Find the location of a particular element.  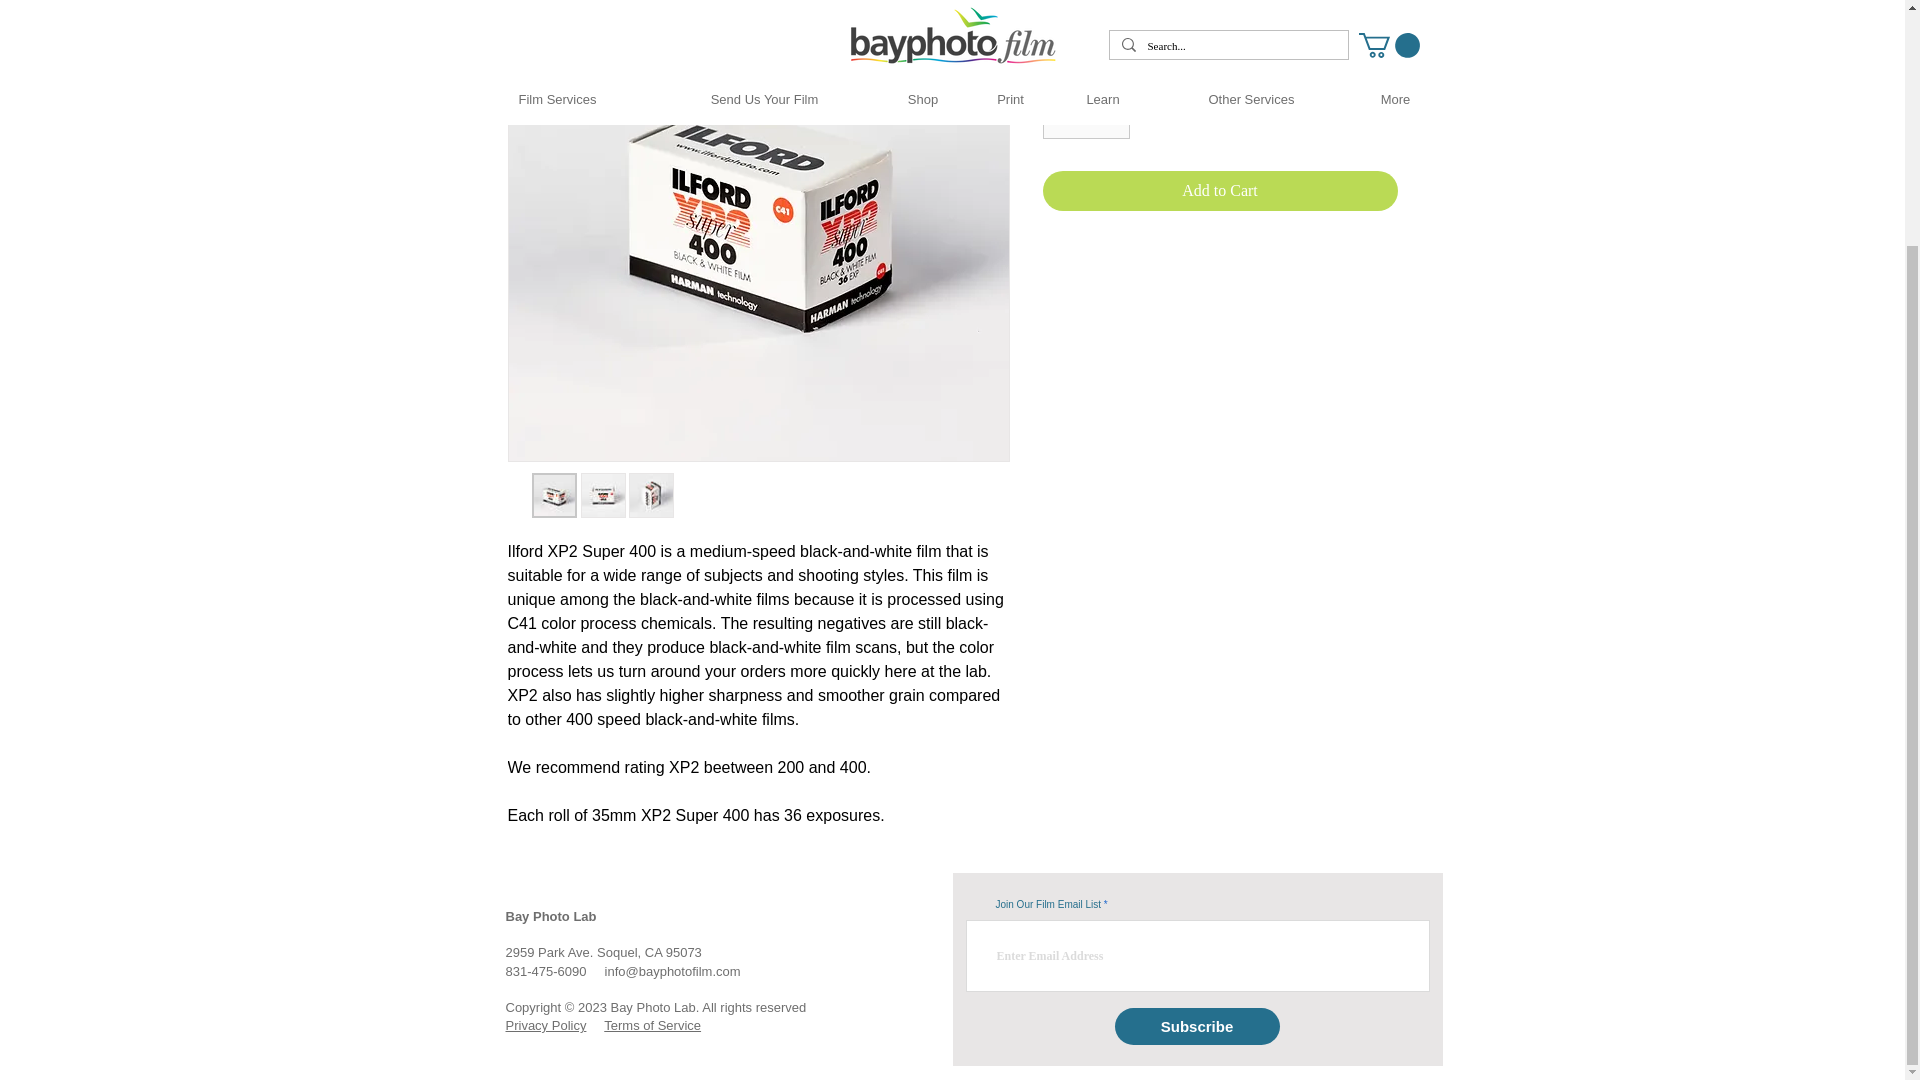

1 is located at coordinates (1085, 114).